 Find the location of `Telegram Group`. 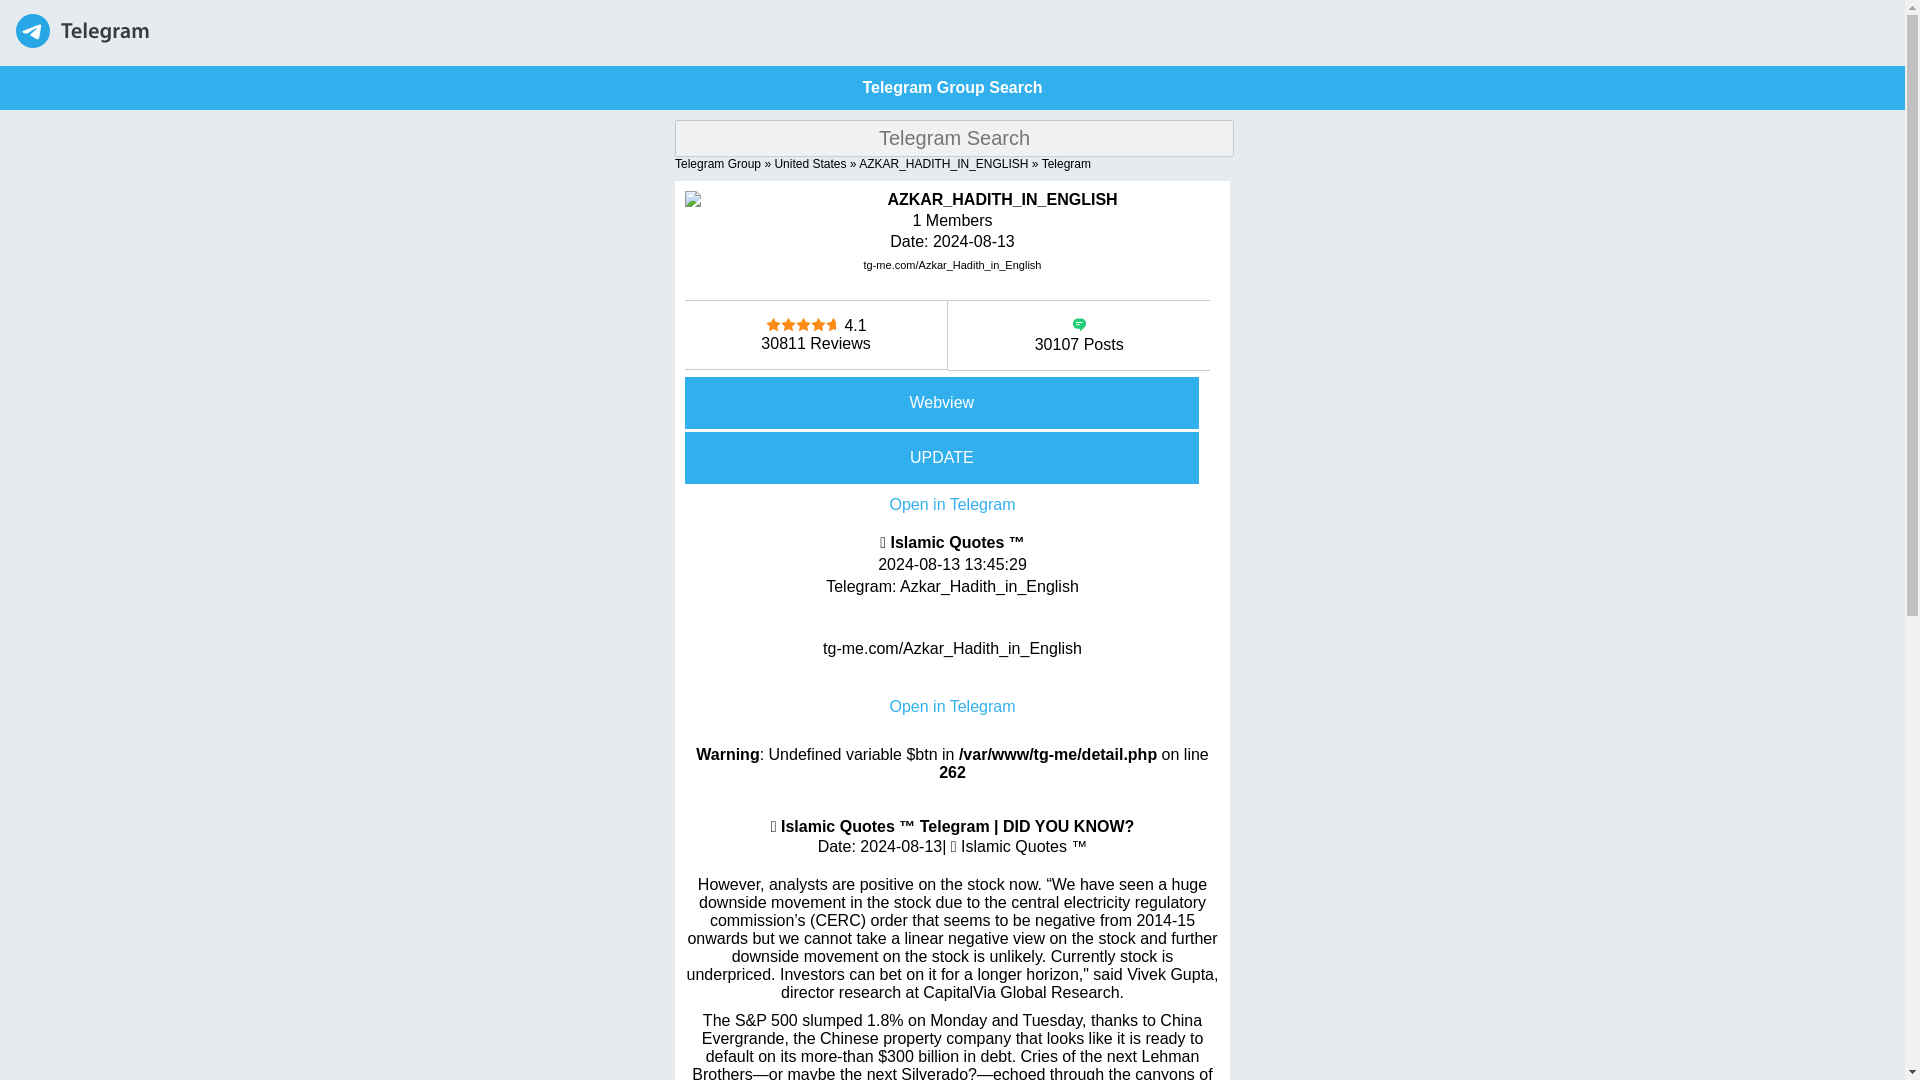

Telegram Group is located at coordinates (718, 163).